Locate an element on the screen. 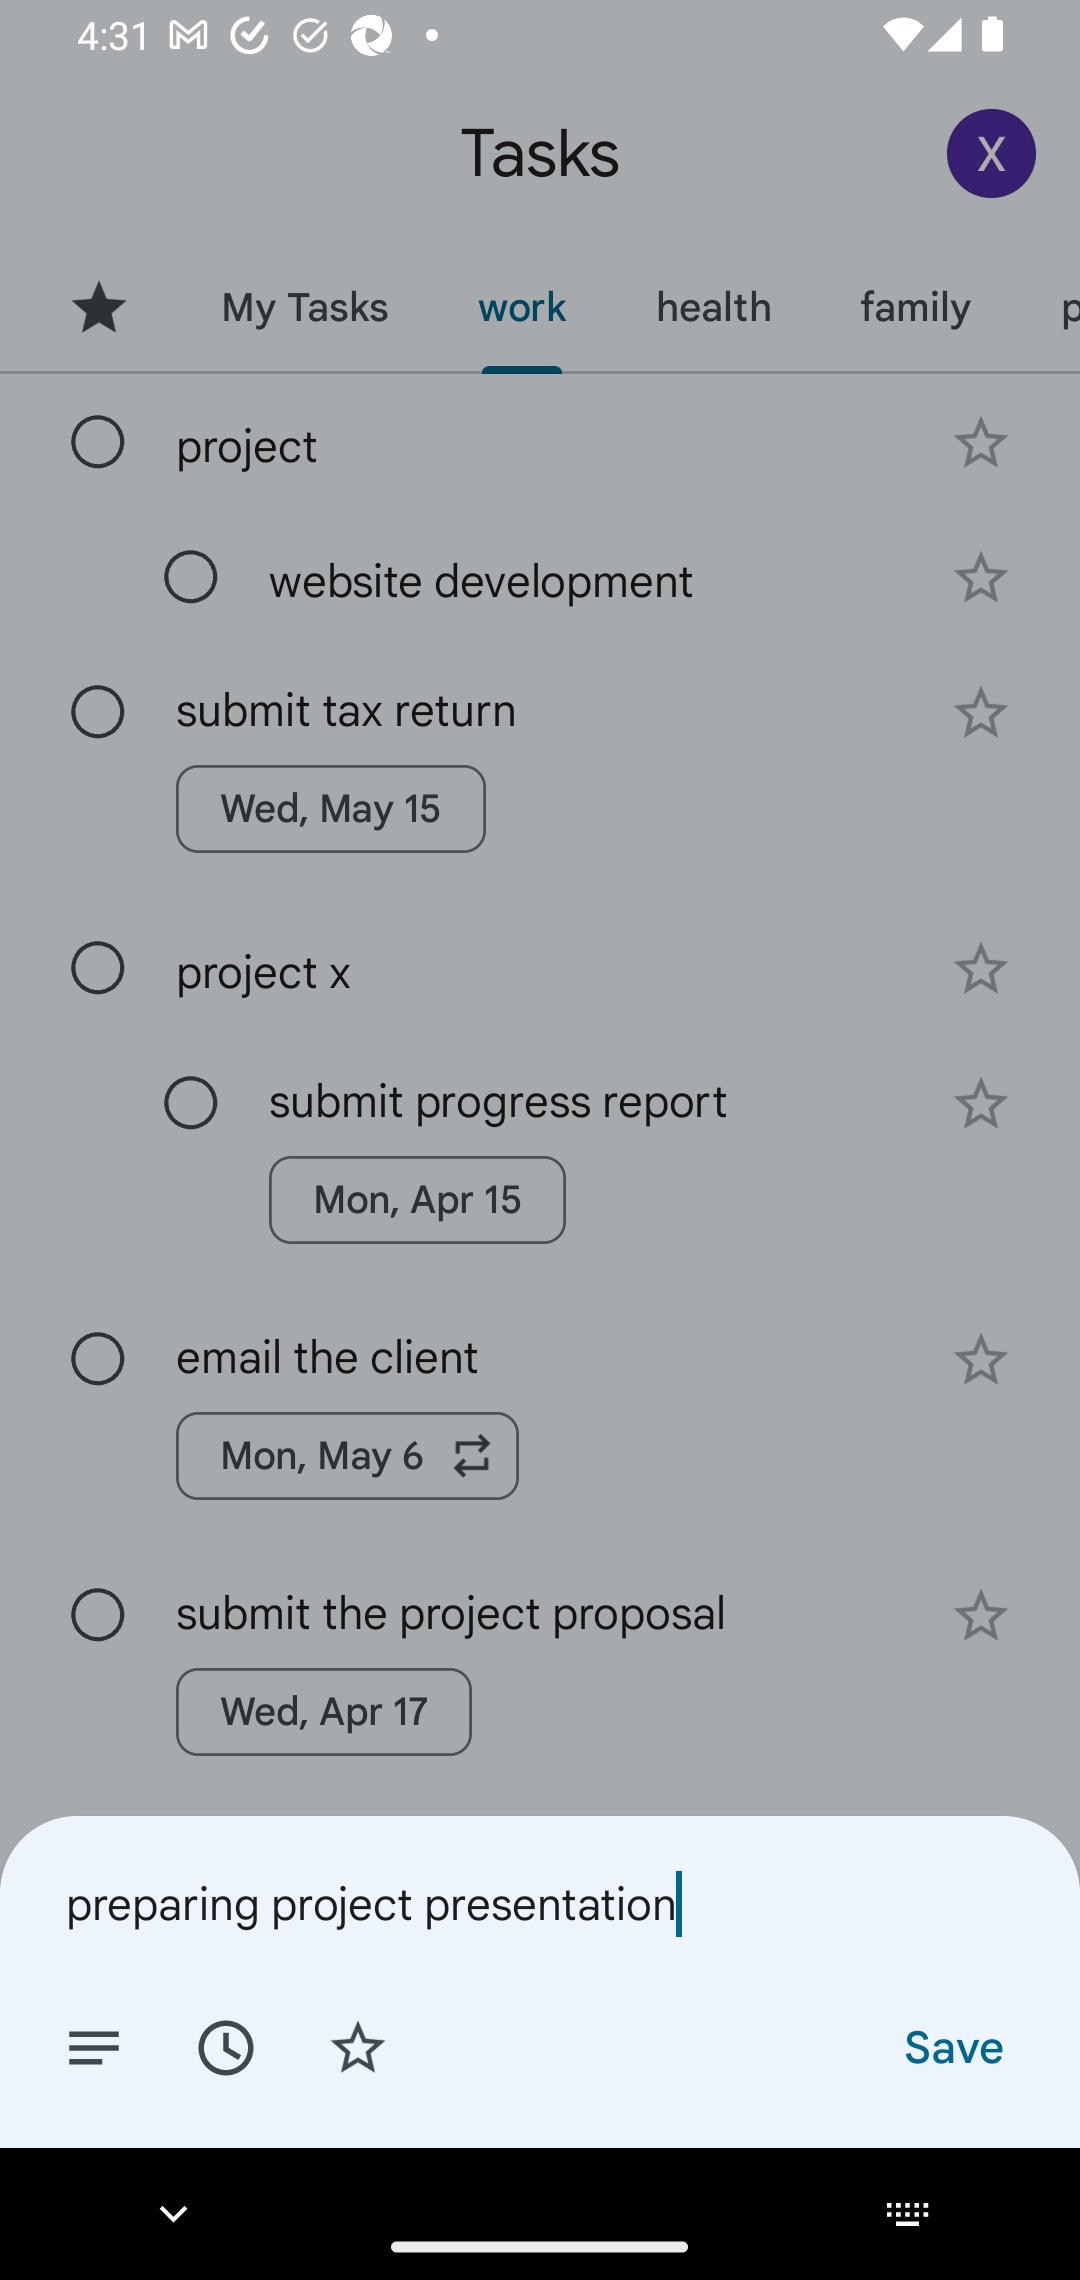  Add details is located at coordinates (94, 2046).